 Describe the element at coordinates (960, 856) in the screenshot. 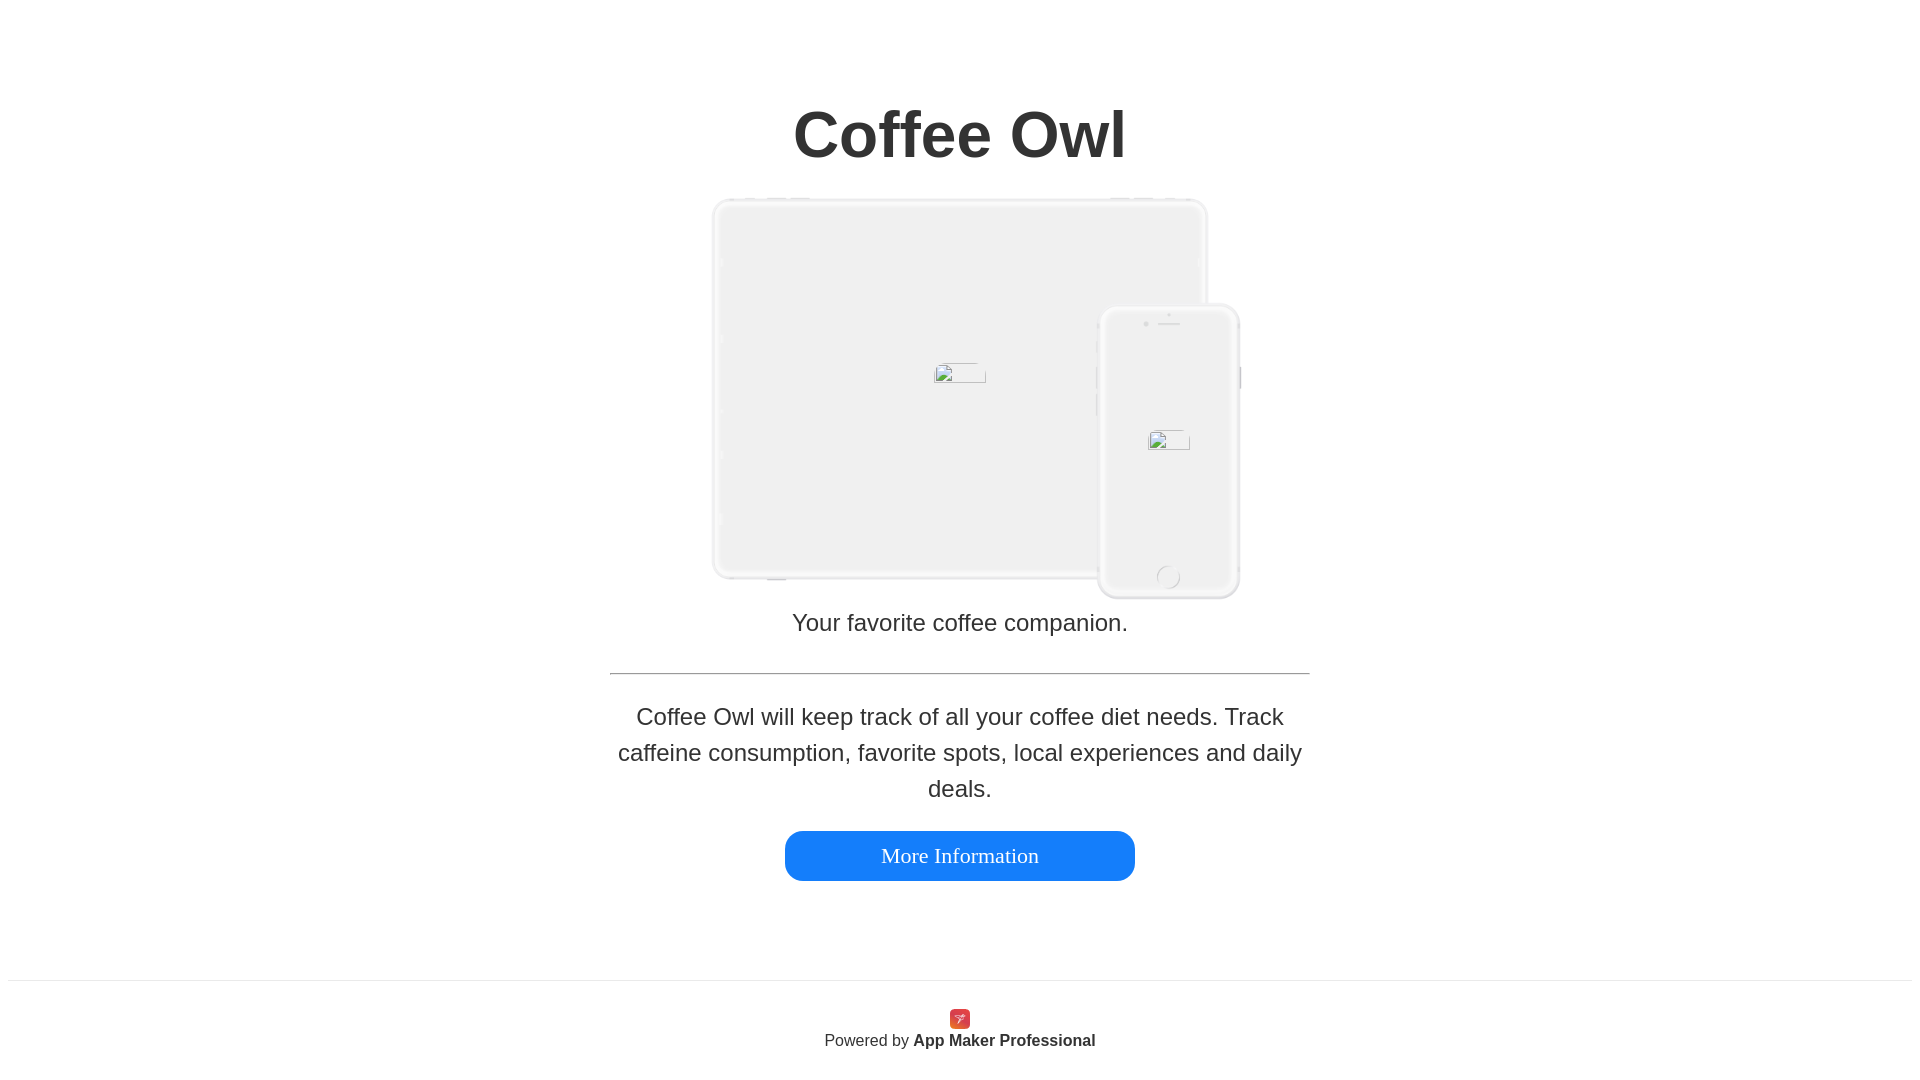

I see `More Information` at that location.